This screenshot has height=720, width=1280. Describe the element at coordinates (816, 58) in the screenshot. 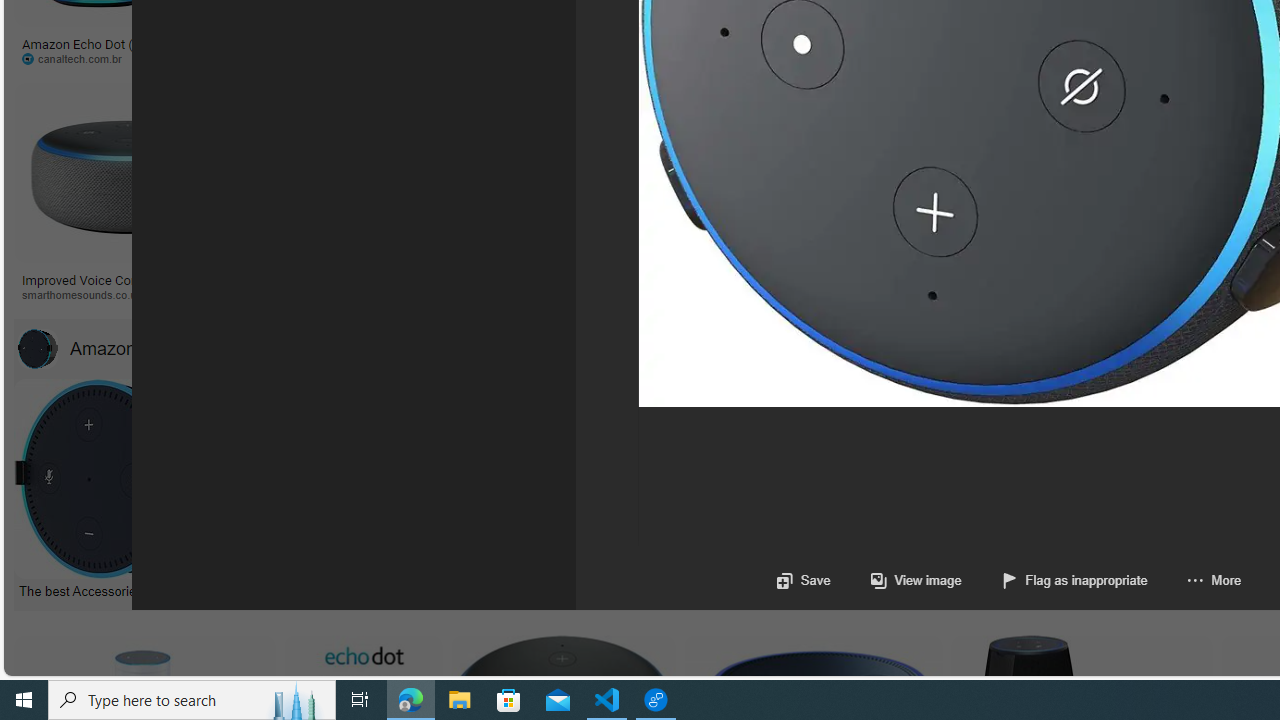

I see `croma.com` at that location.